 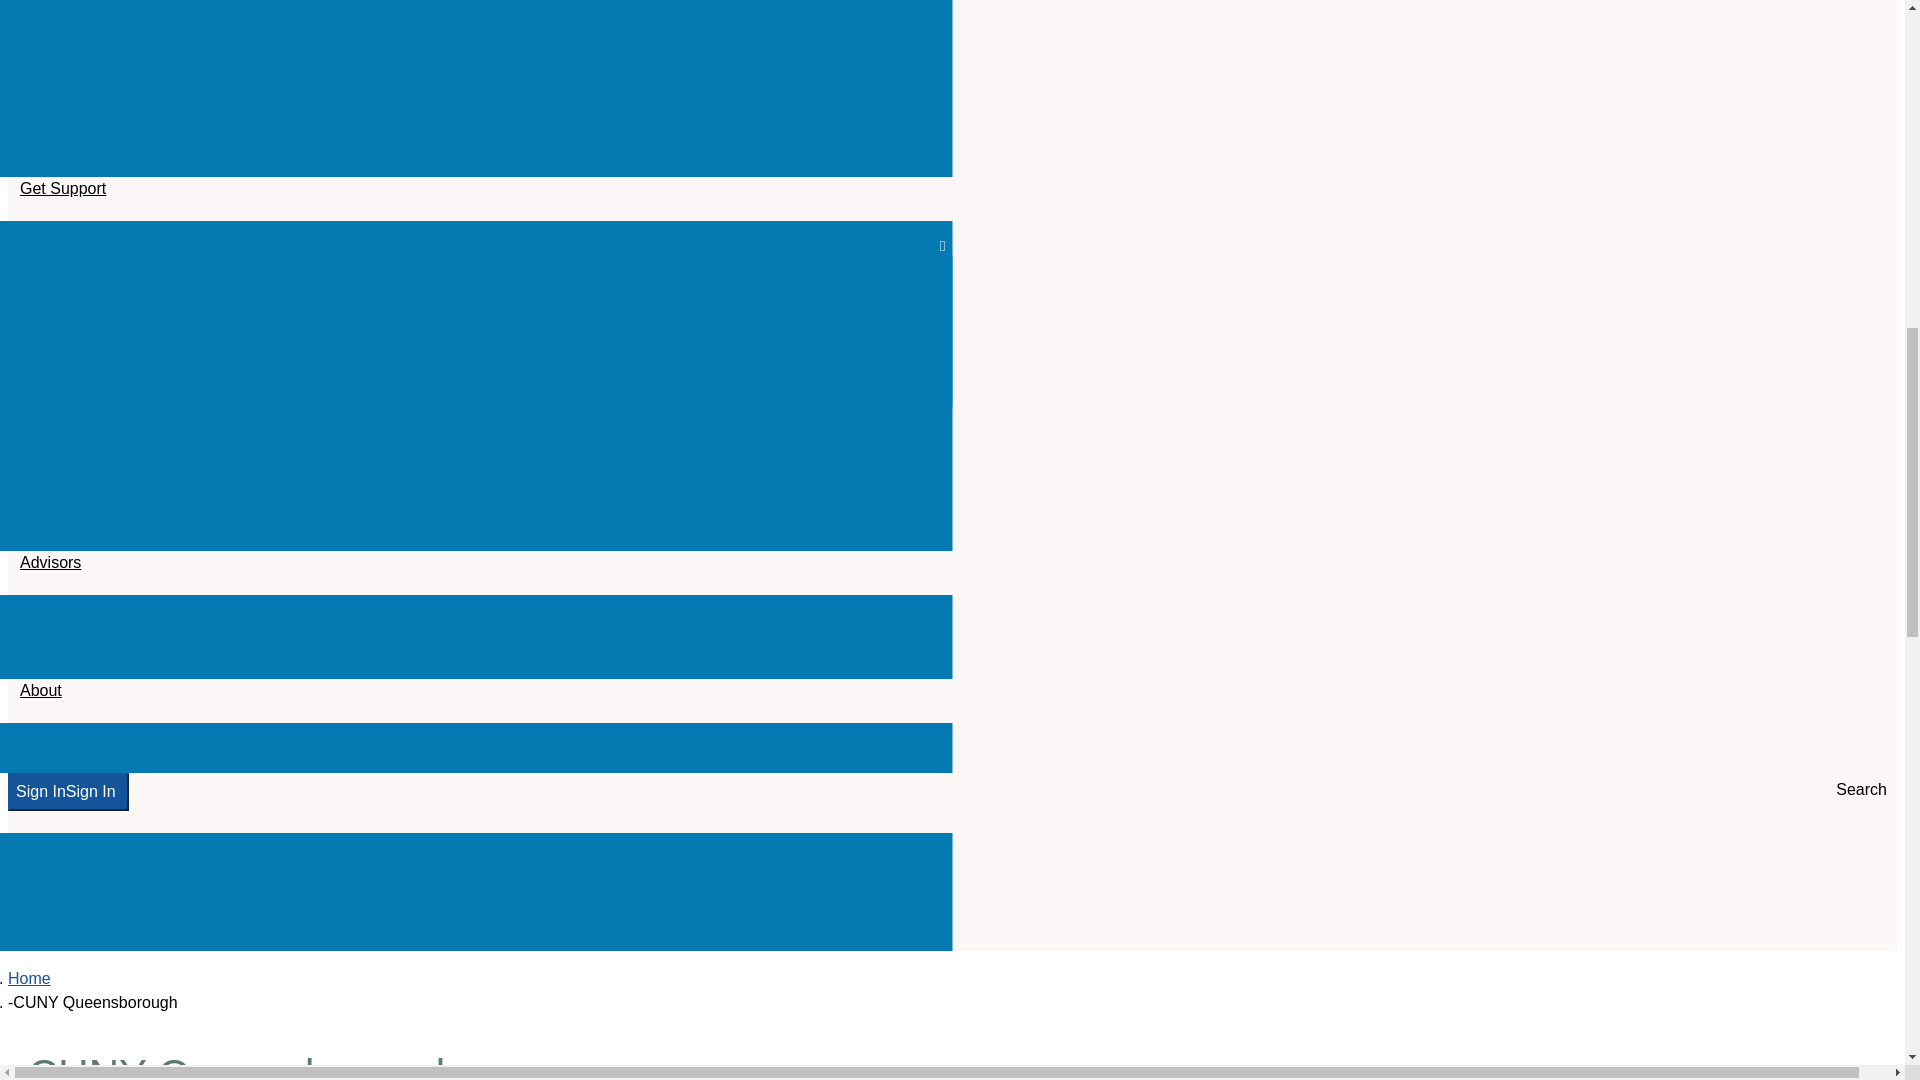 What do you see at coordinates (476, 424) in the screenshot?
I see `Contact` at bounding box center [476, 424].